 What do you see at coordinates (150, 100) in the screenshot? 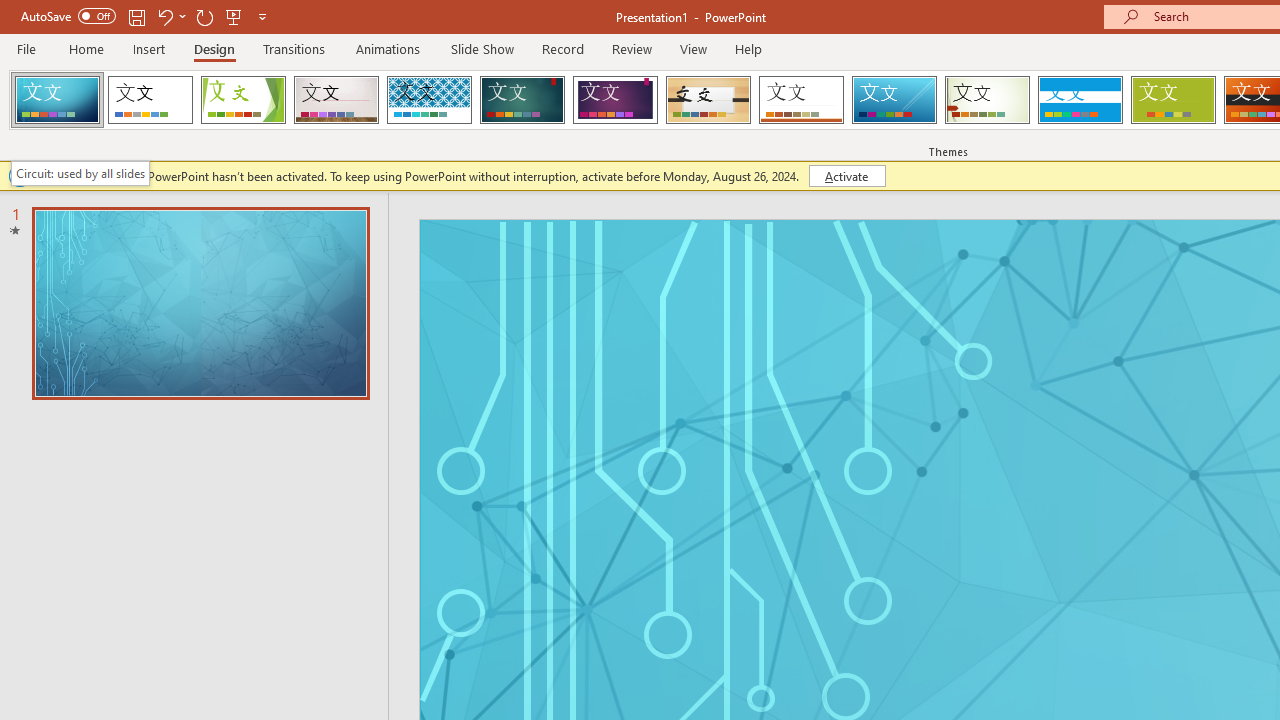
I see `Office Theme` at bounding box center [150, 100].